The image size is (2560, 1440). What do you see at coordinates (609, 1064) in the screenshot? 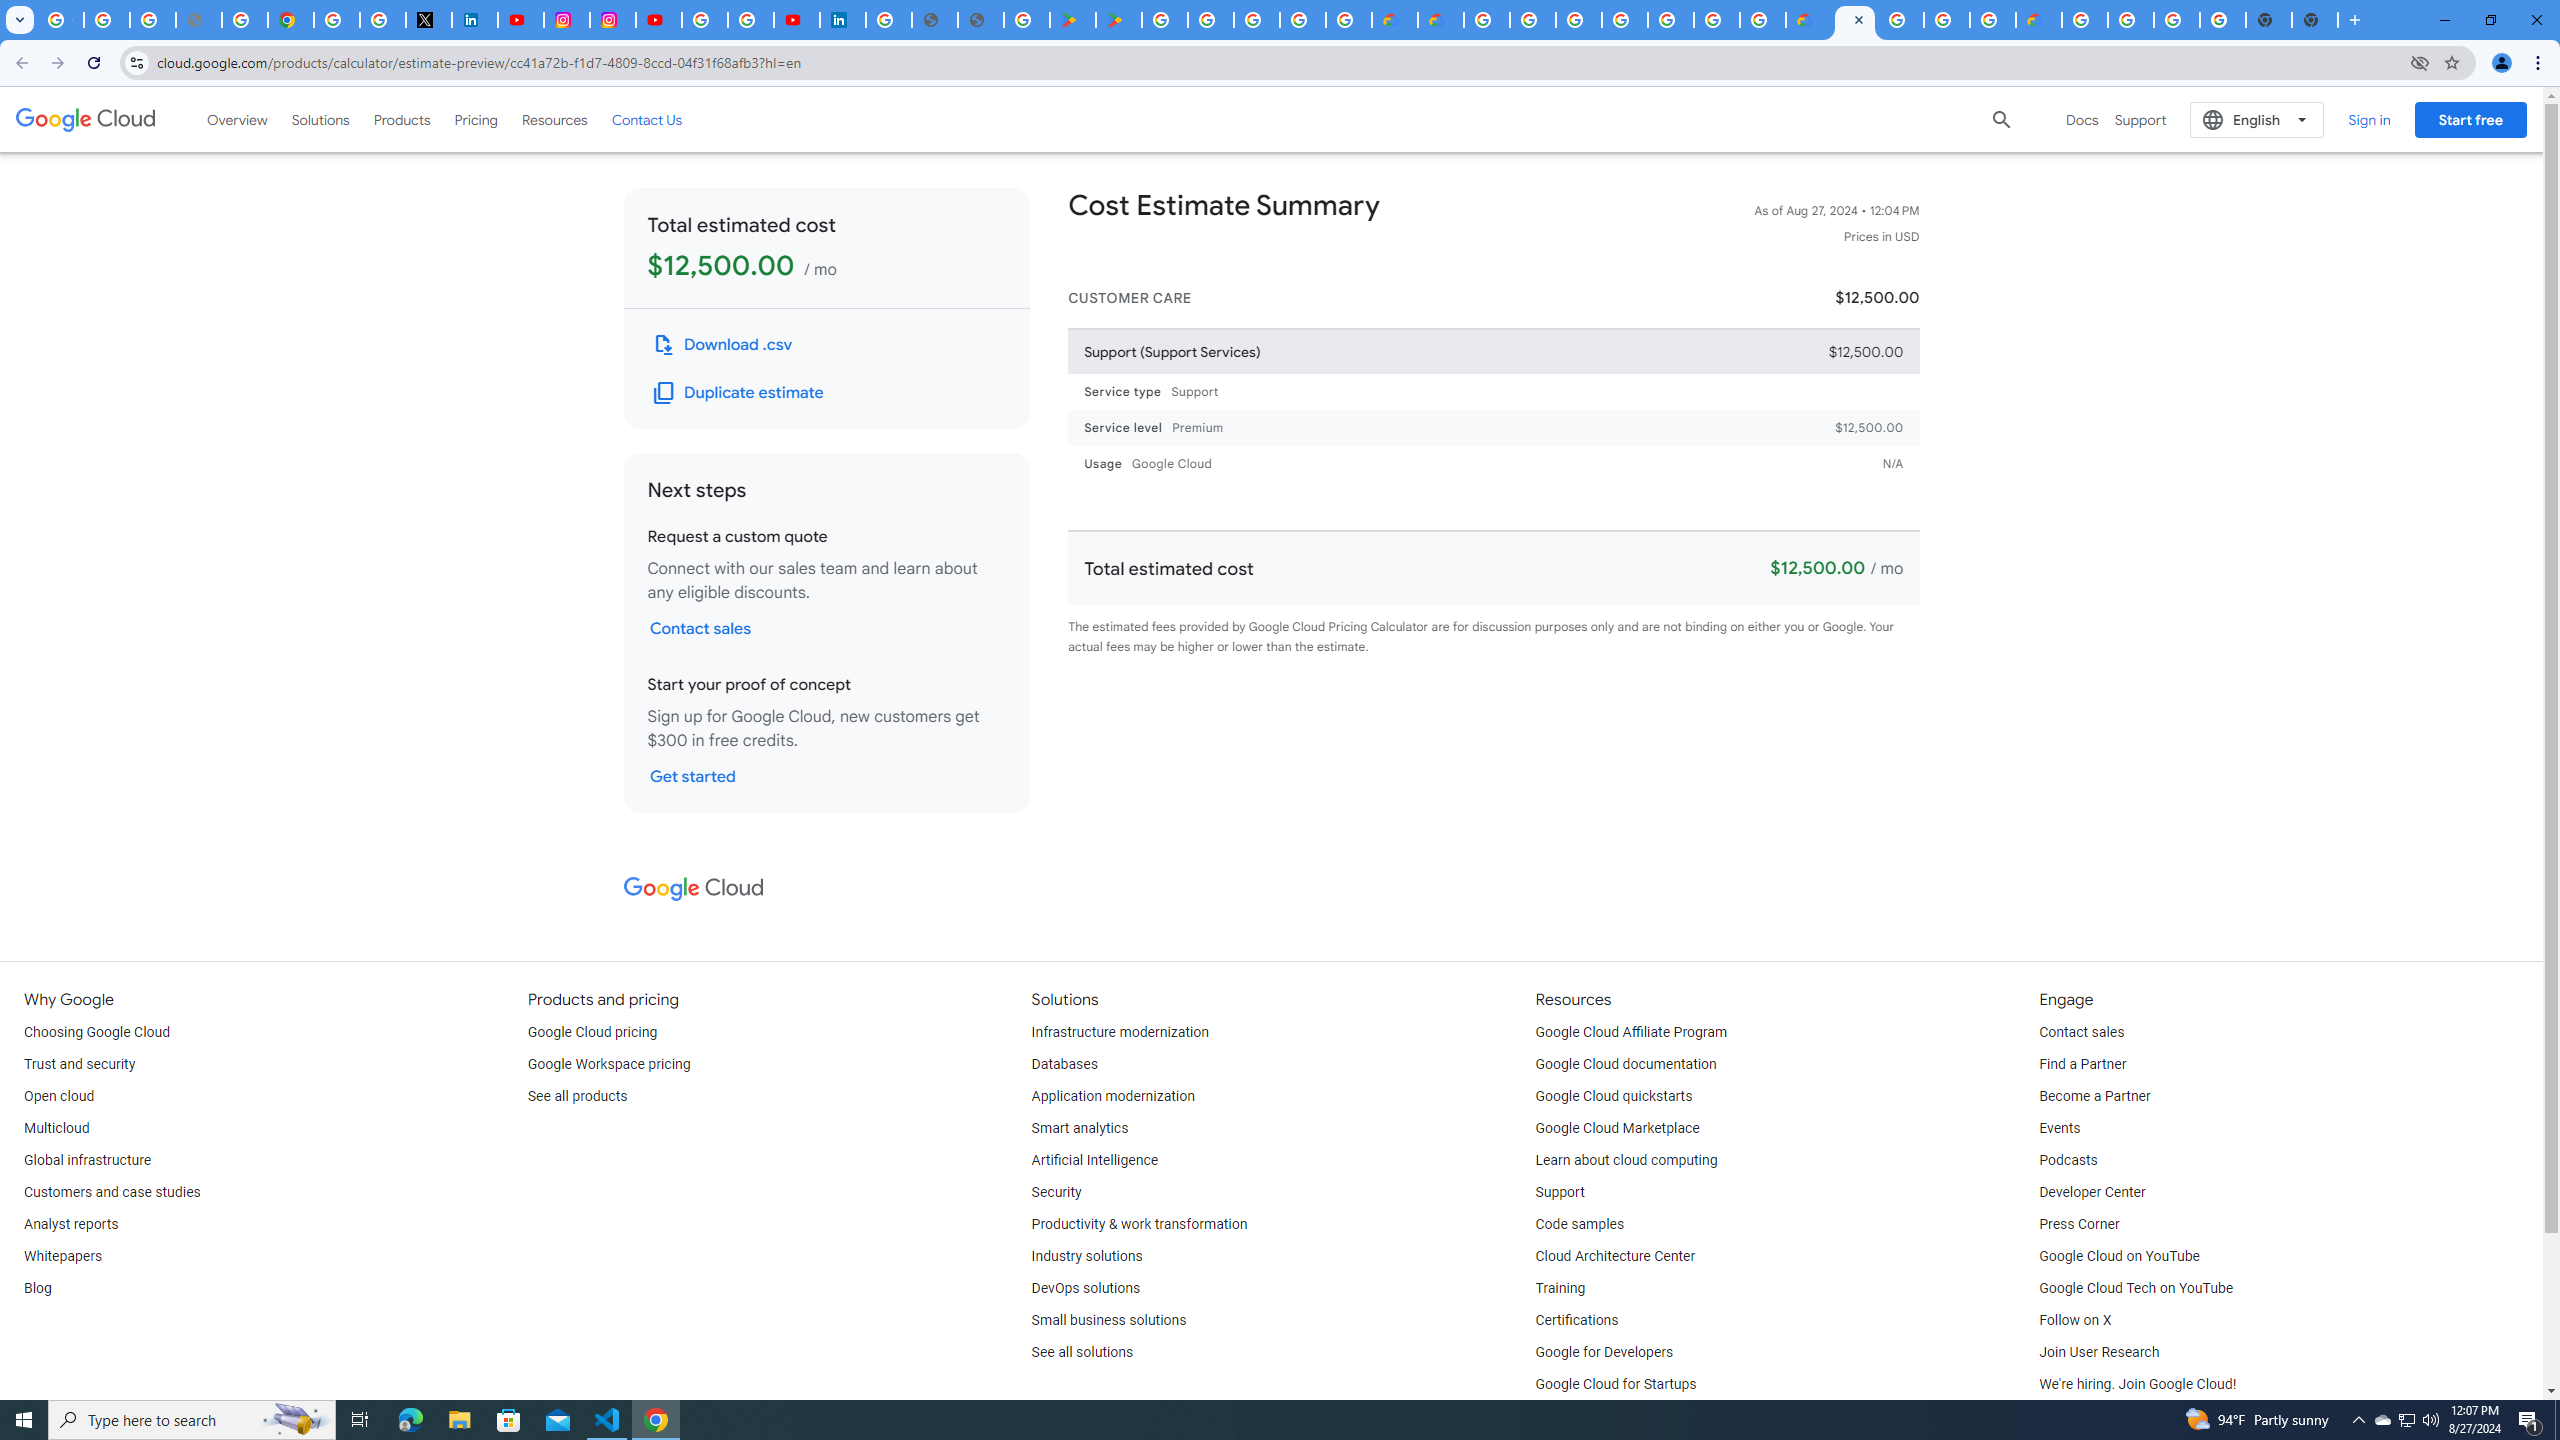
I see `Google Workspace pricing` at bounding box center [609, 1064].